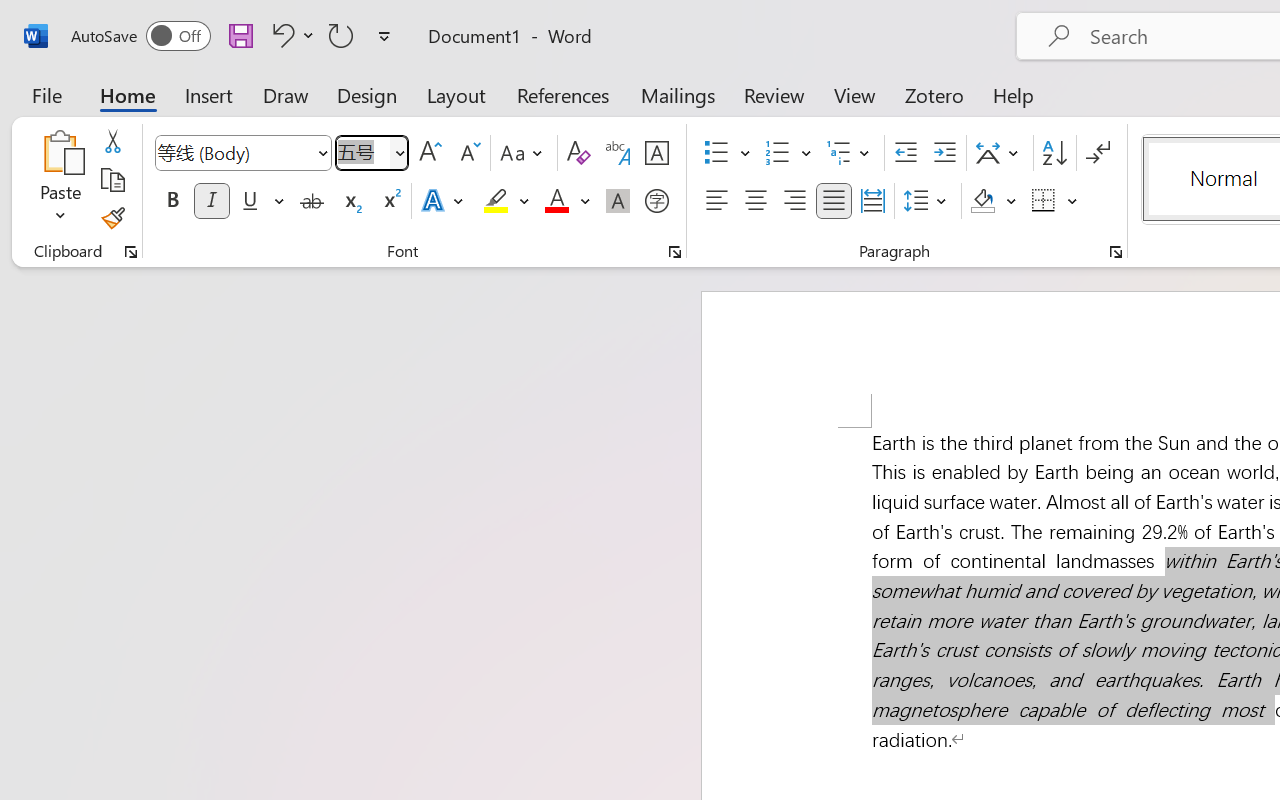 The height and width of the screenshot is (800, 1280). Describe the element at coordinates (290, 35) in the screenshot. I see `Undo Italic` at that location.